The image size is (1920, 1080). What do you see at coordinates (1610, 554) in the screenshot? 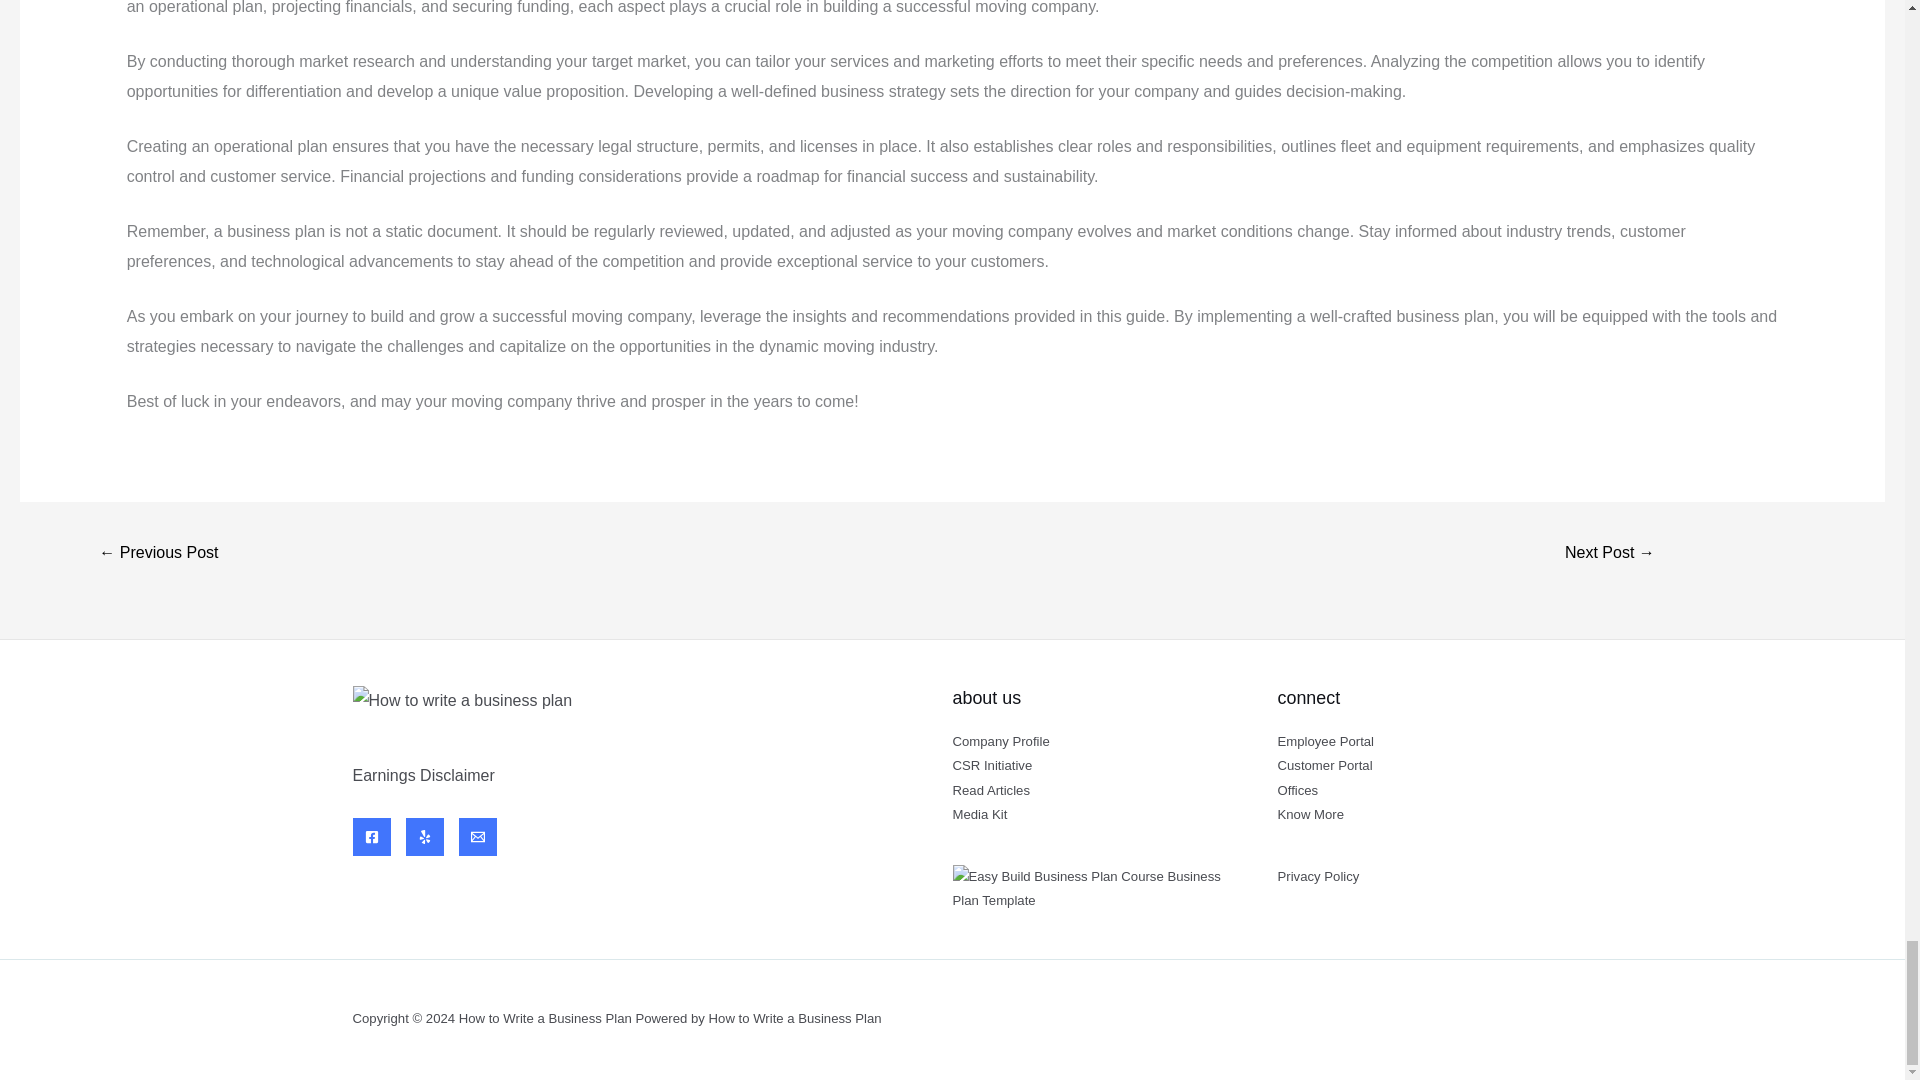
I see `Business Plan for Grocery Store` at bounding box center [1610, 554].